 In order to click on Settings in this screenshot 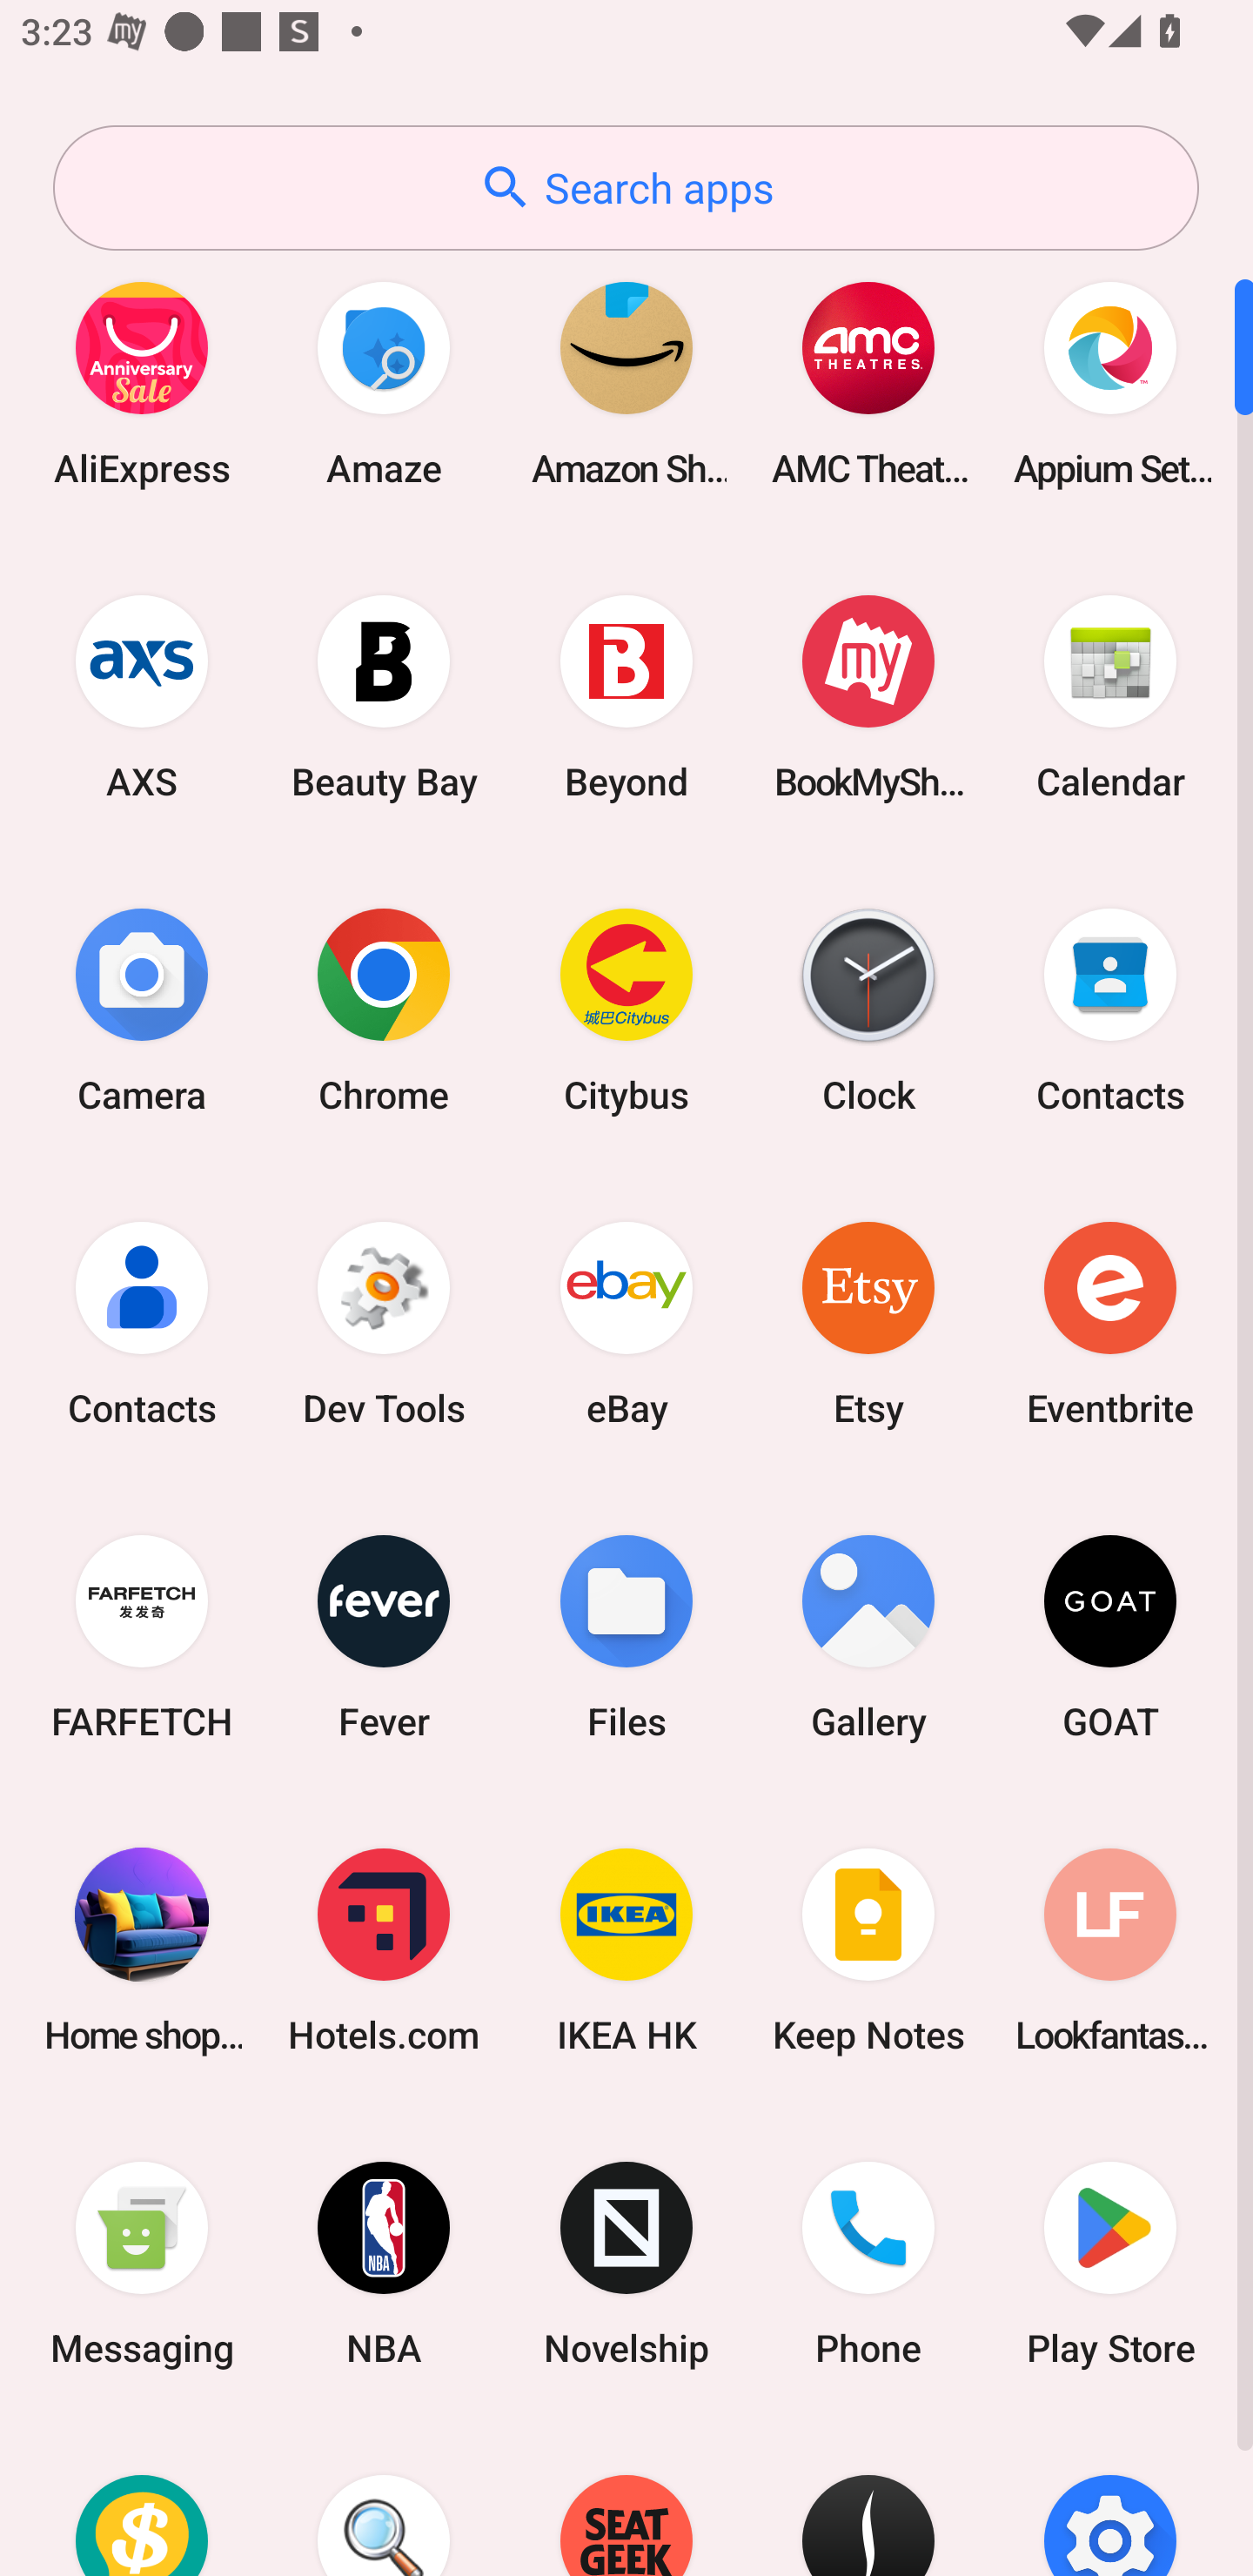, I will do `click(1110, 2499)`.